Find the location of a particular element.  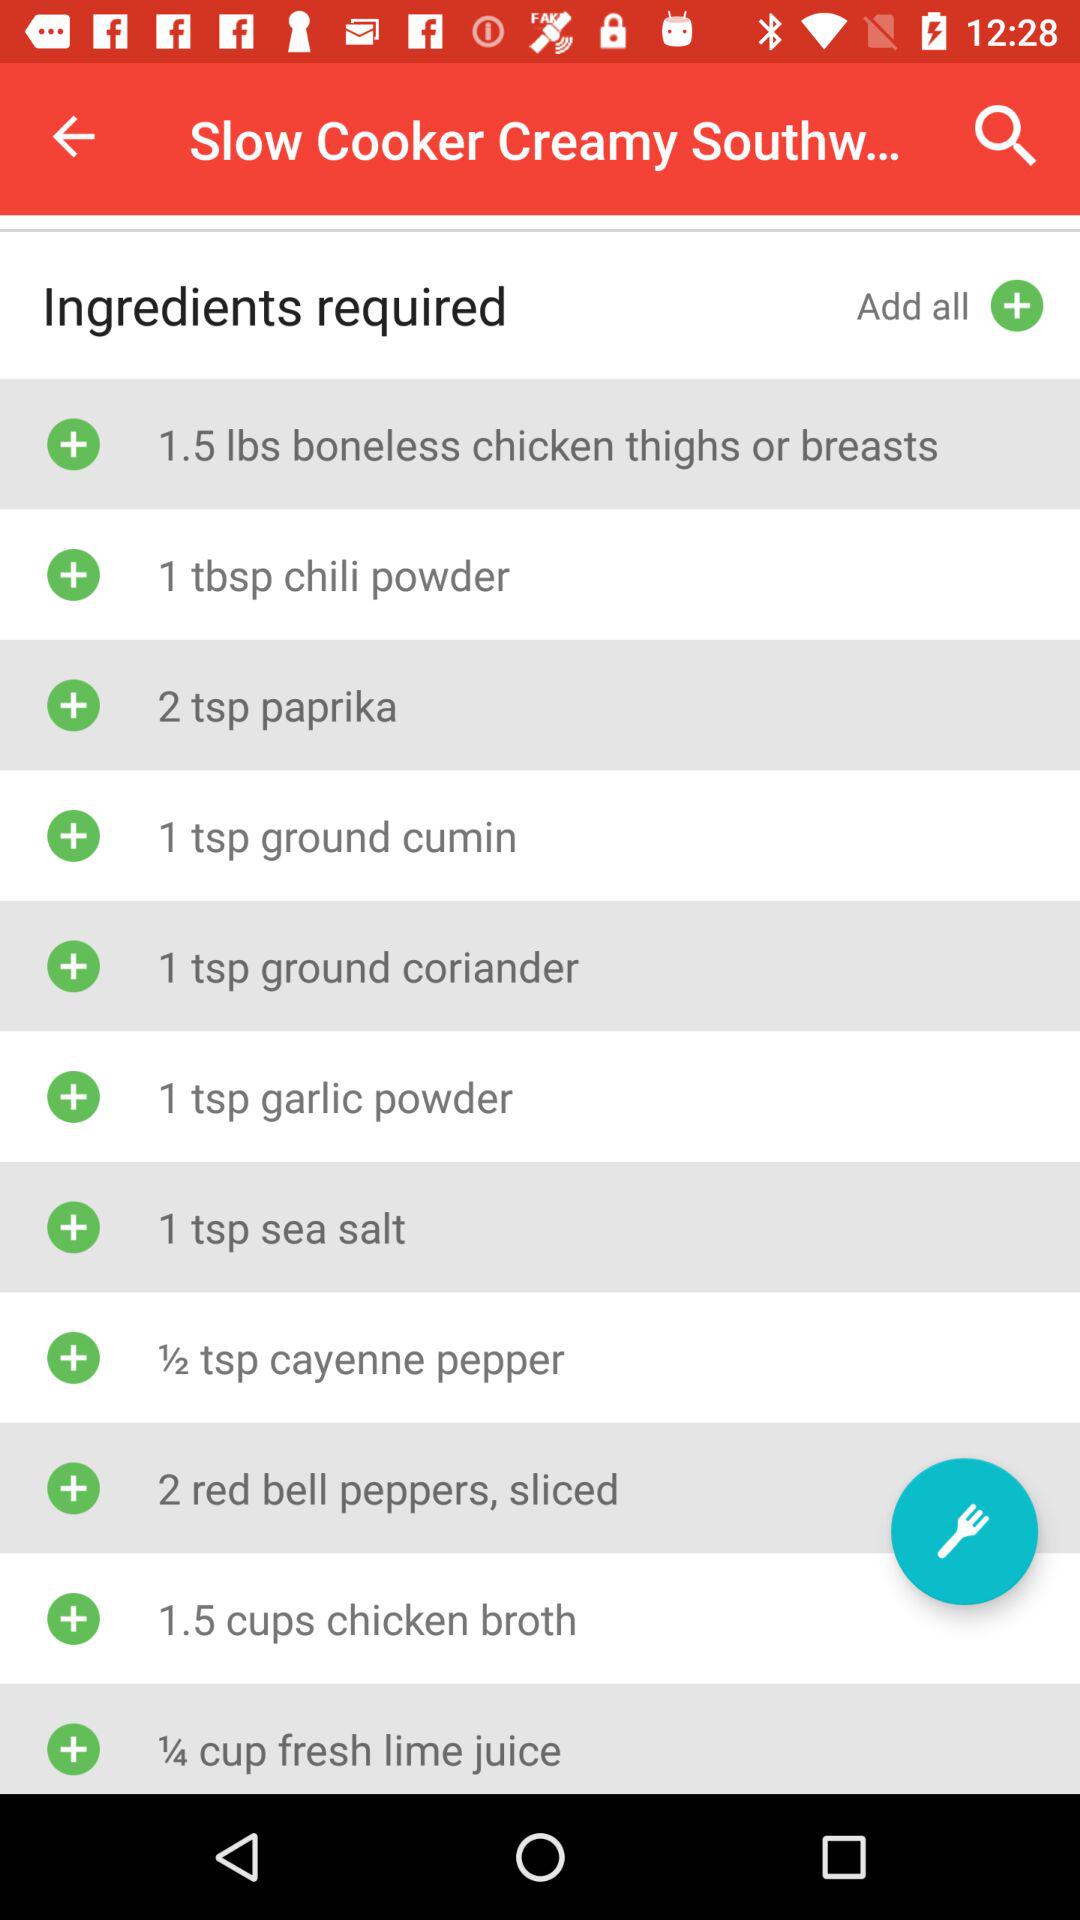

launch icon at the bottom right corner is located at coordinates (964, 1531).